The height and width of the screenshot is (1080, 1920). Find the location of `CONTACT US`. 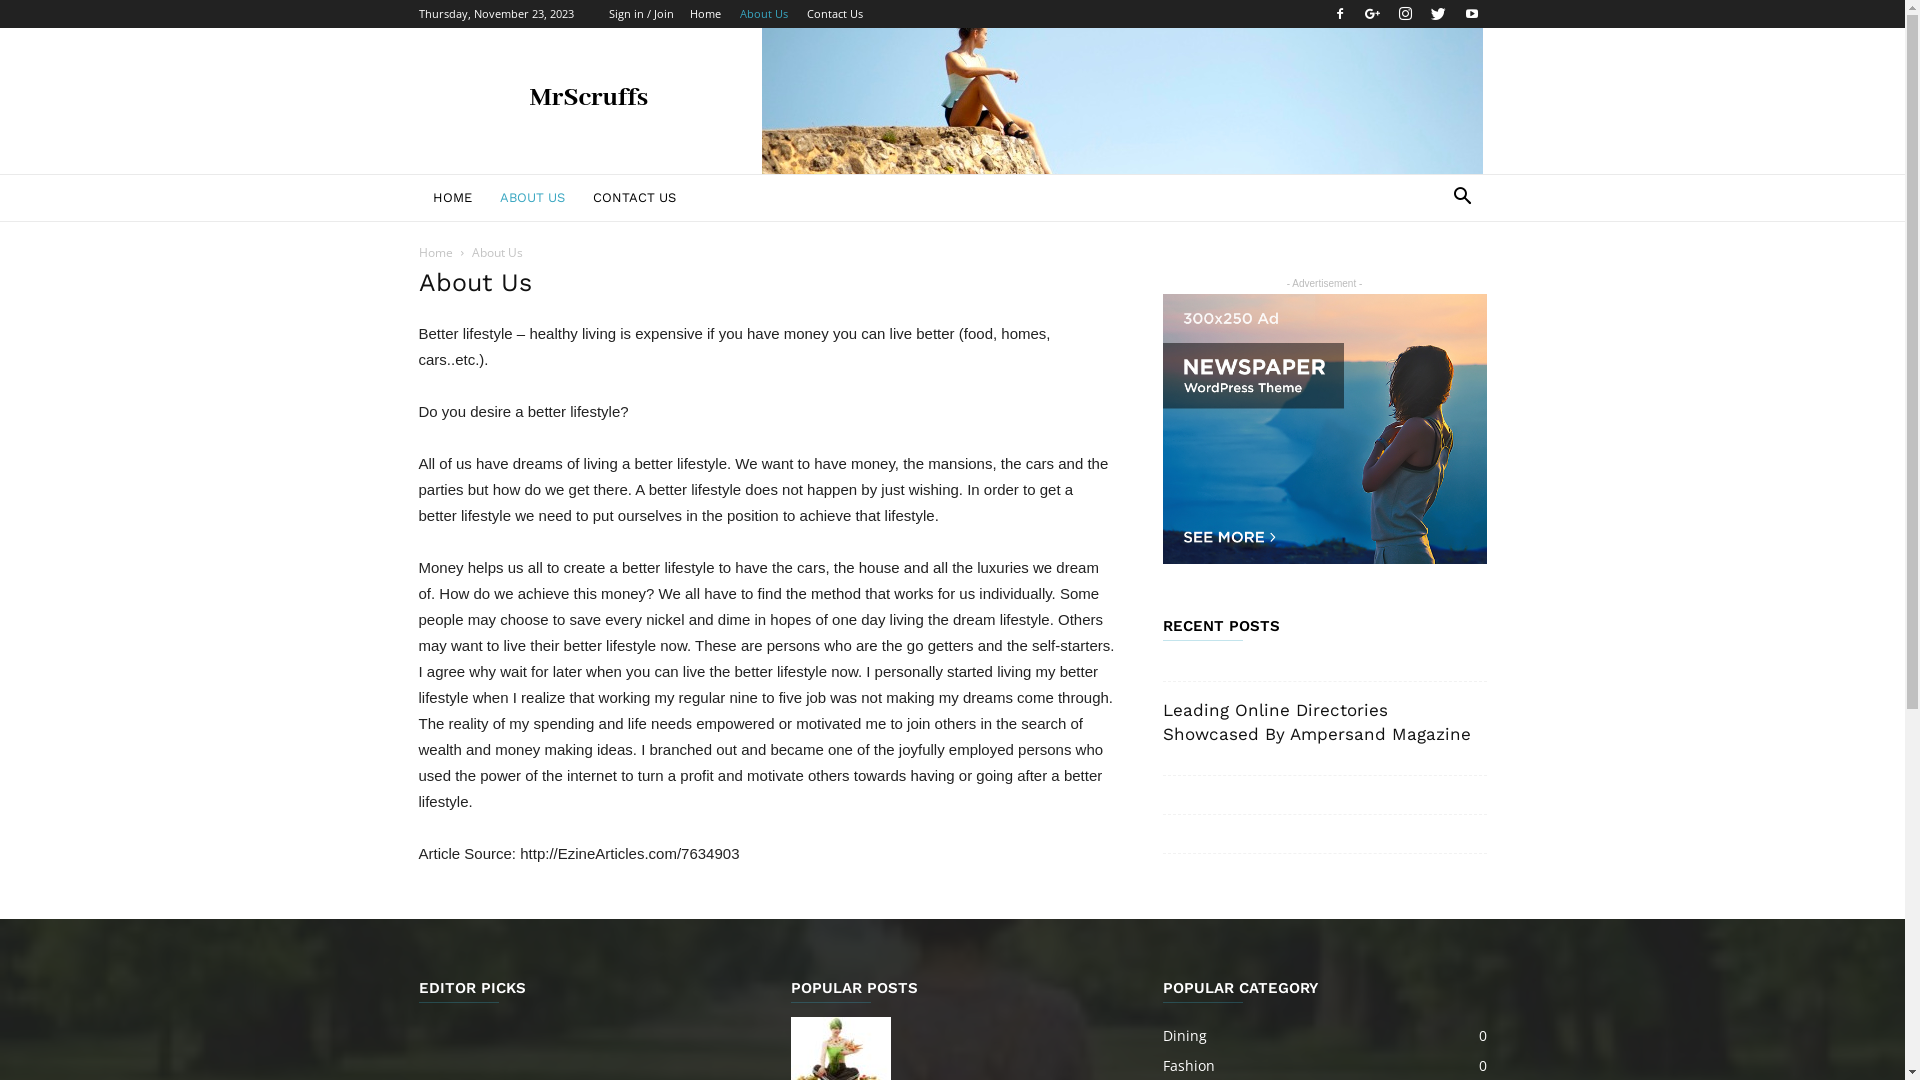

CONTACT US is located at coordinates (634, 198).